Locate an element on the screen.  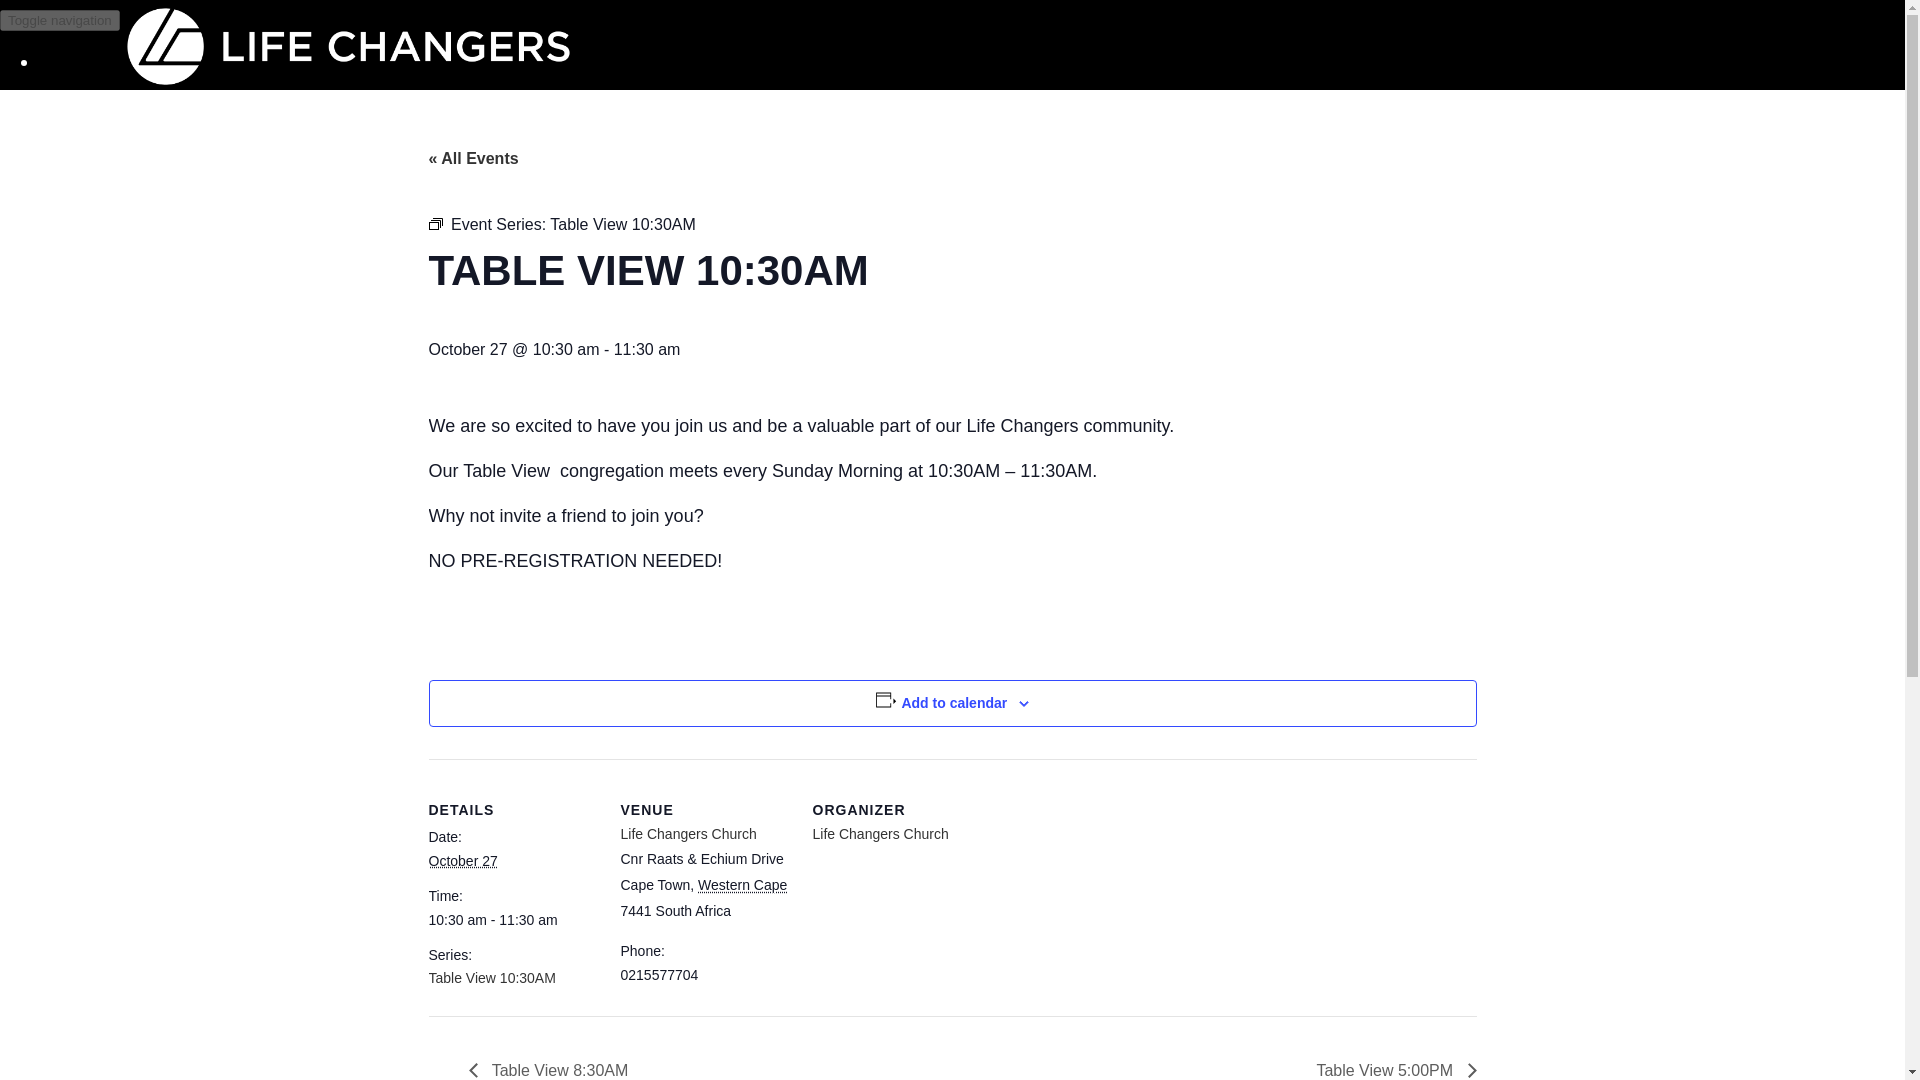
Life Changers is located at coordinates (881, 52).